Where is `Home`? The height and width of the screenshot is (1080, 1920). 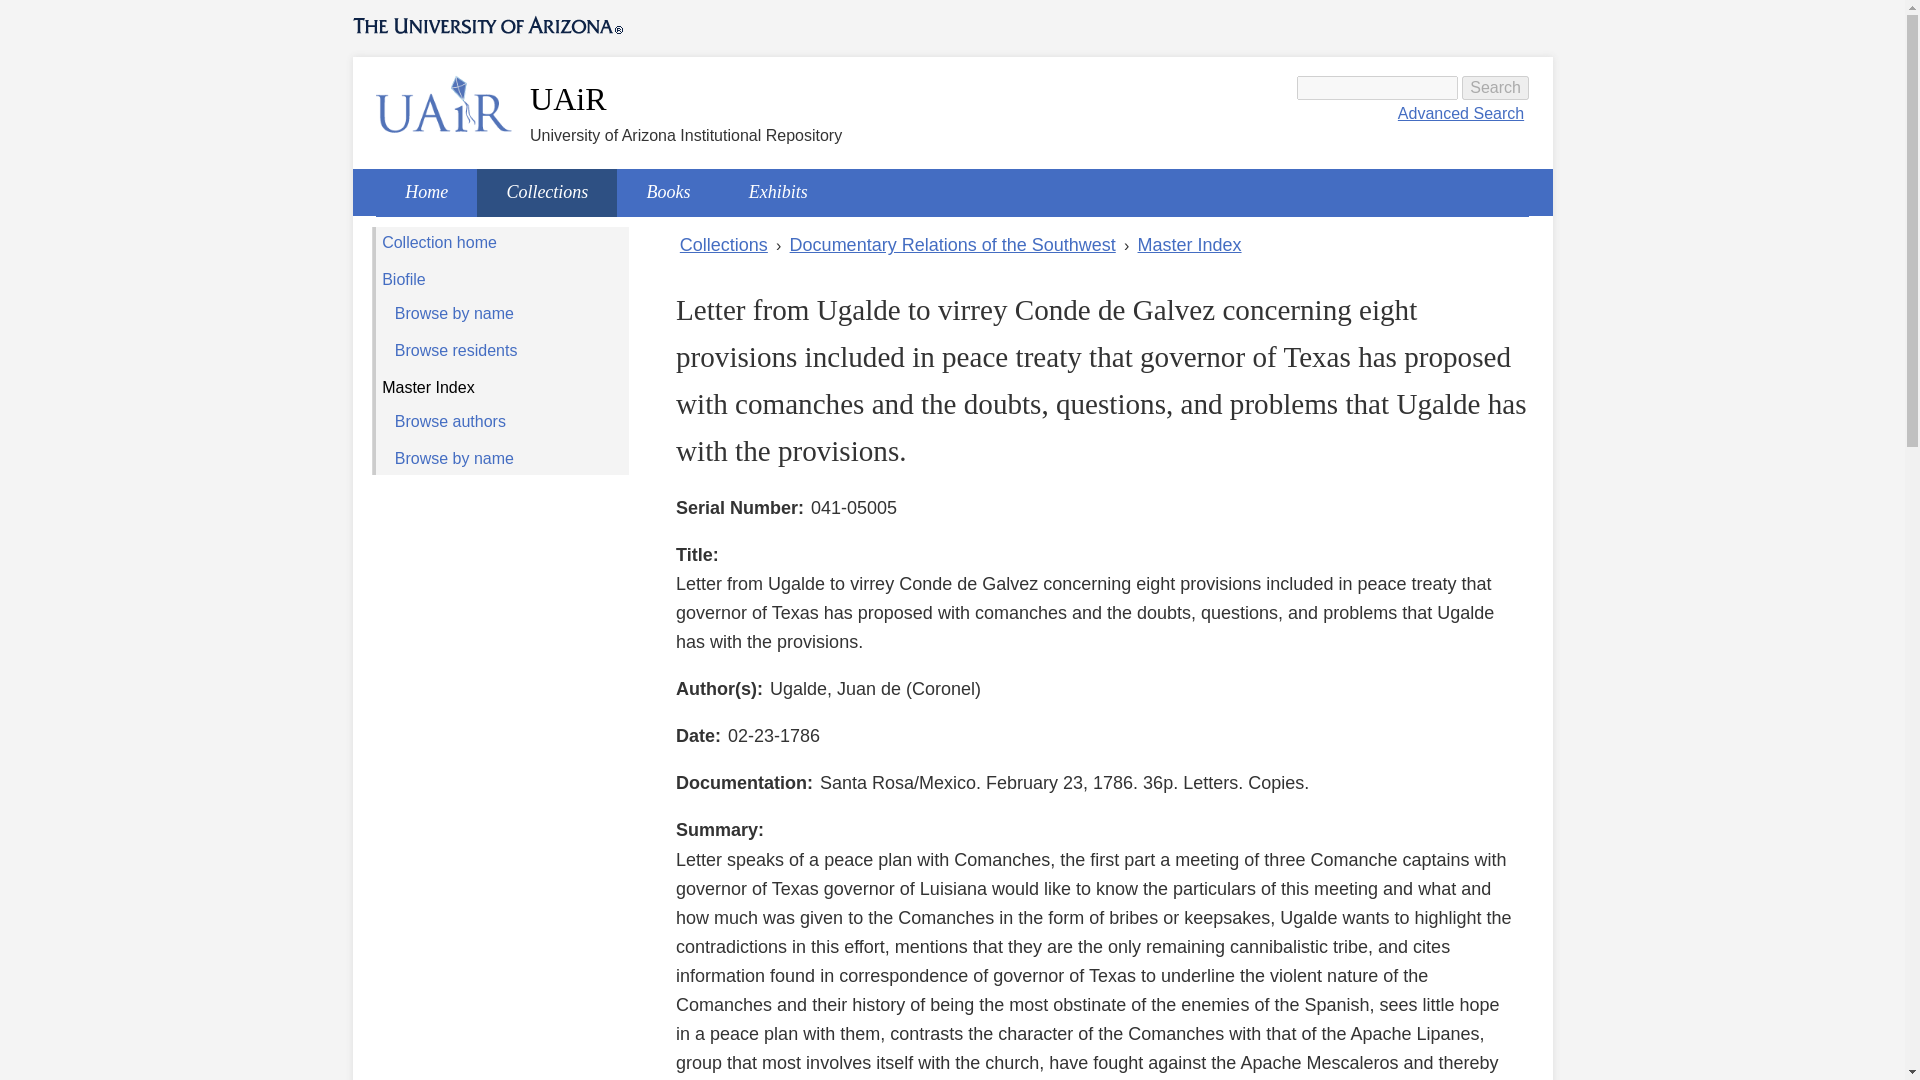
Home is located at coordinates (444, 104).